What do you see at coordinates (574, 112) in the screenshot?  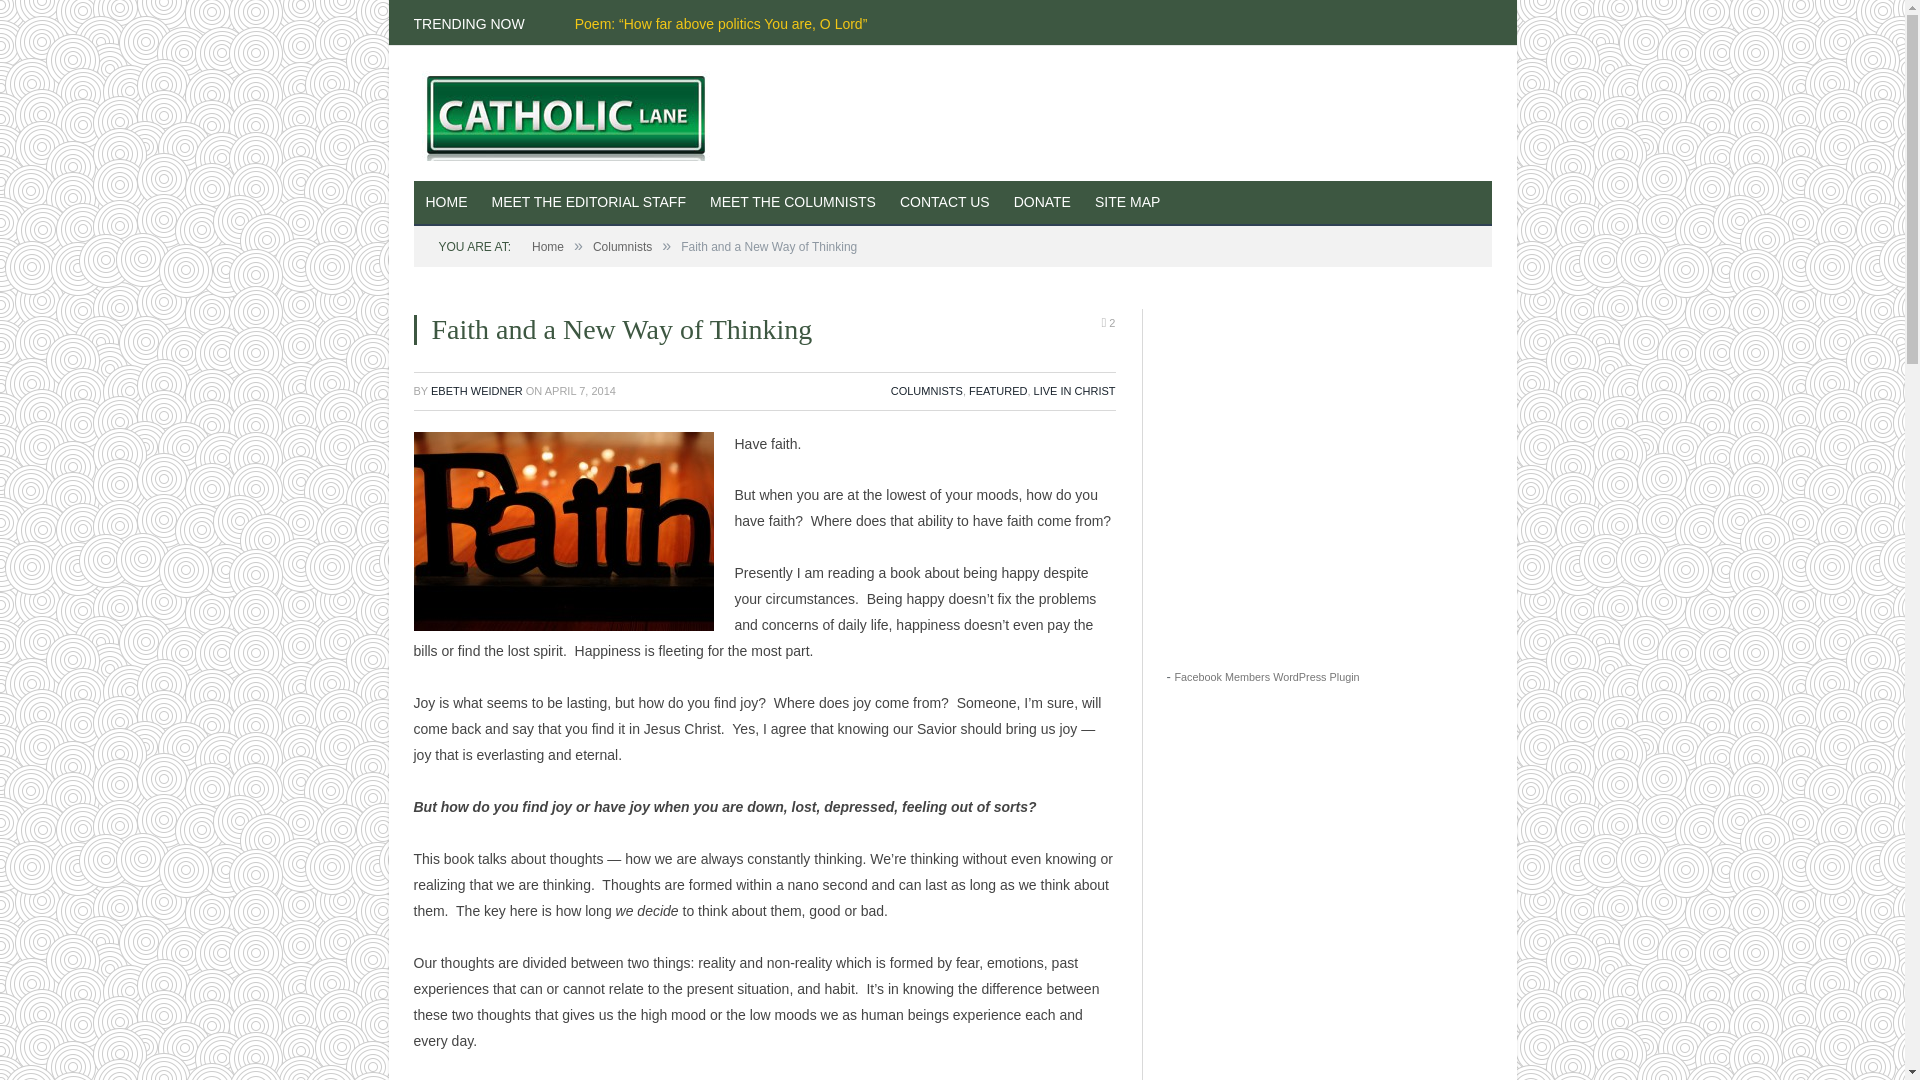 I see `Catholic Lane` at bounding box center [574, 112].